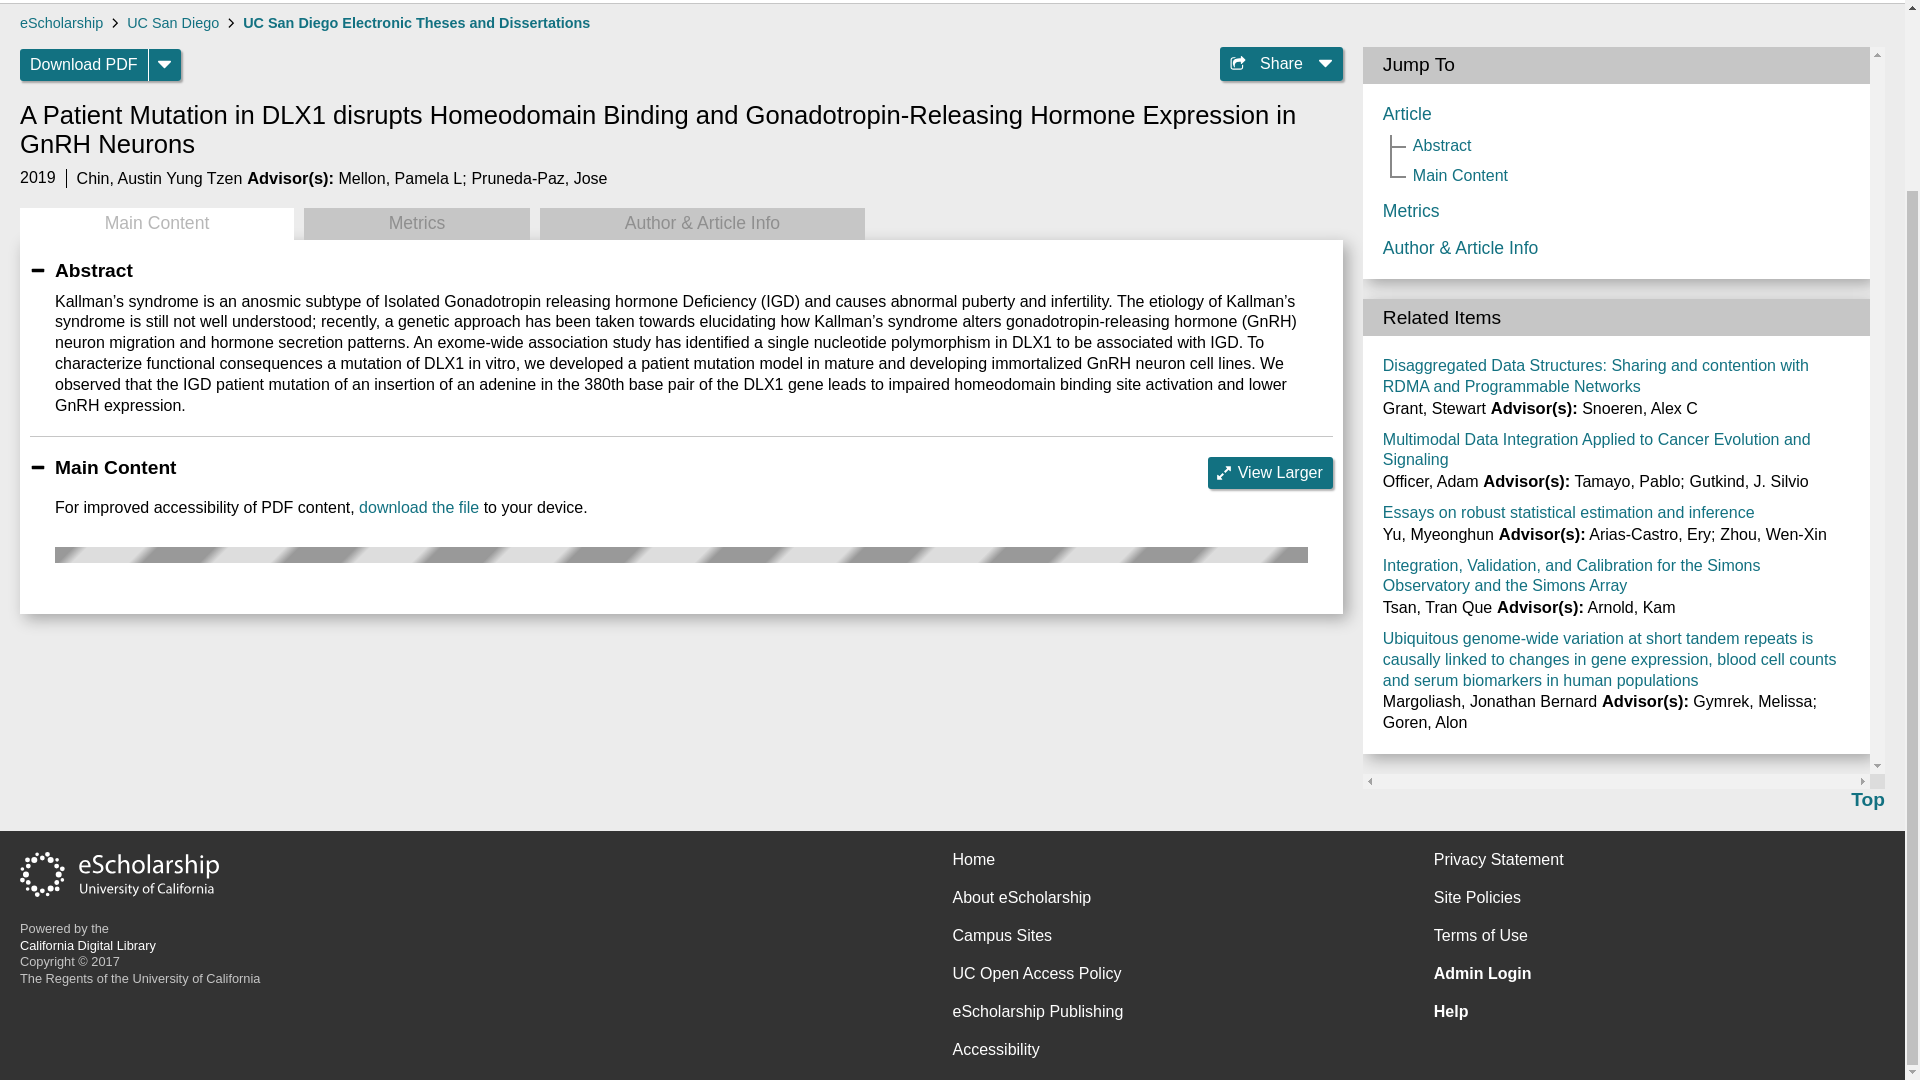  Describe the element at coordinates (1270, 472) in the screenshot. I see `View Larger` at that location.